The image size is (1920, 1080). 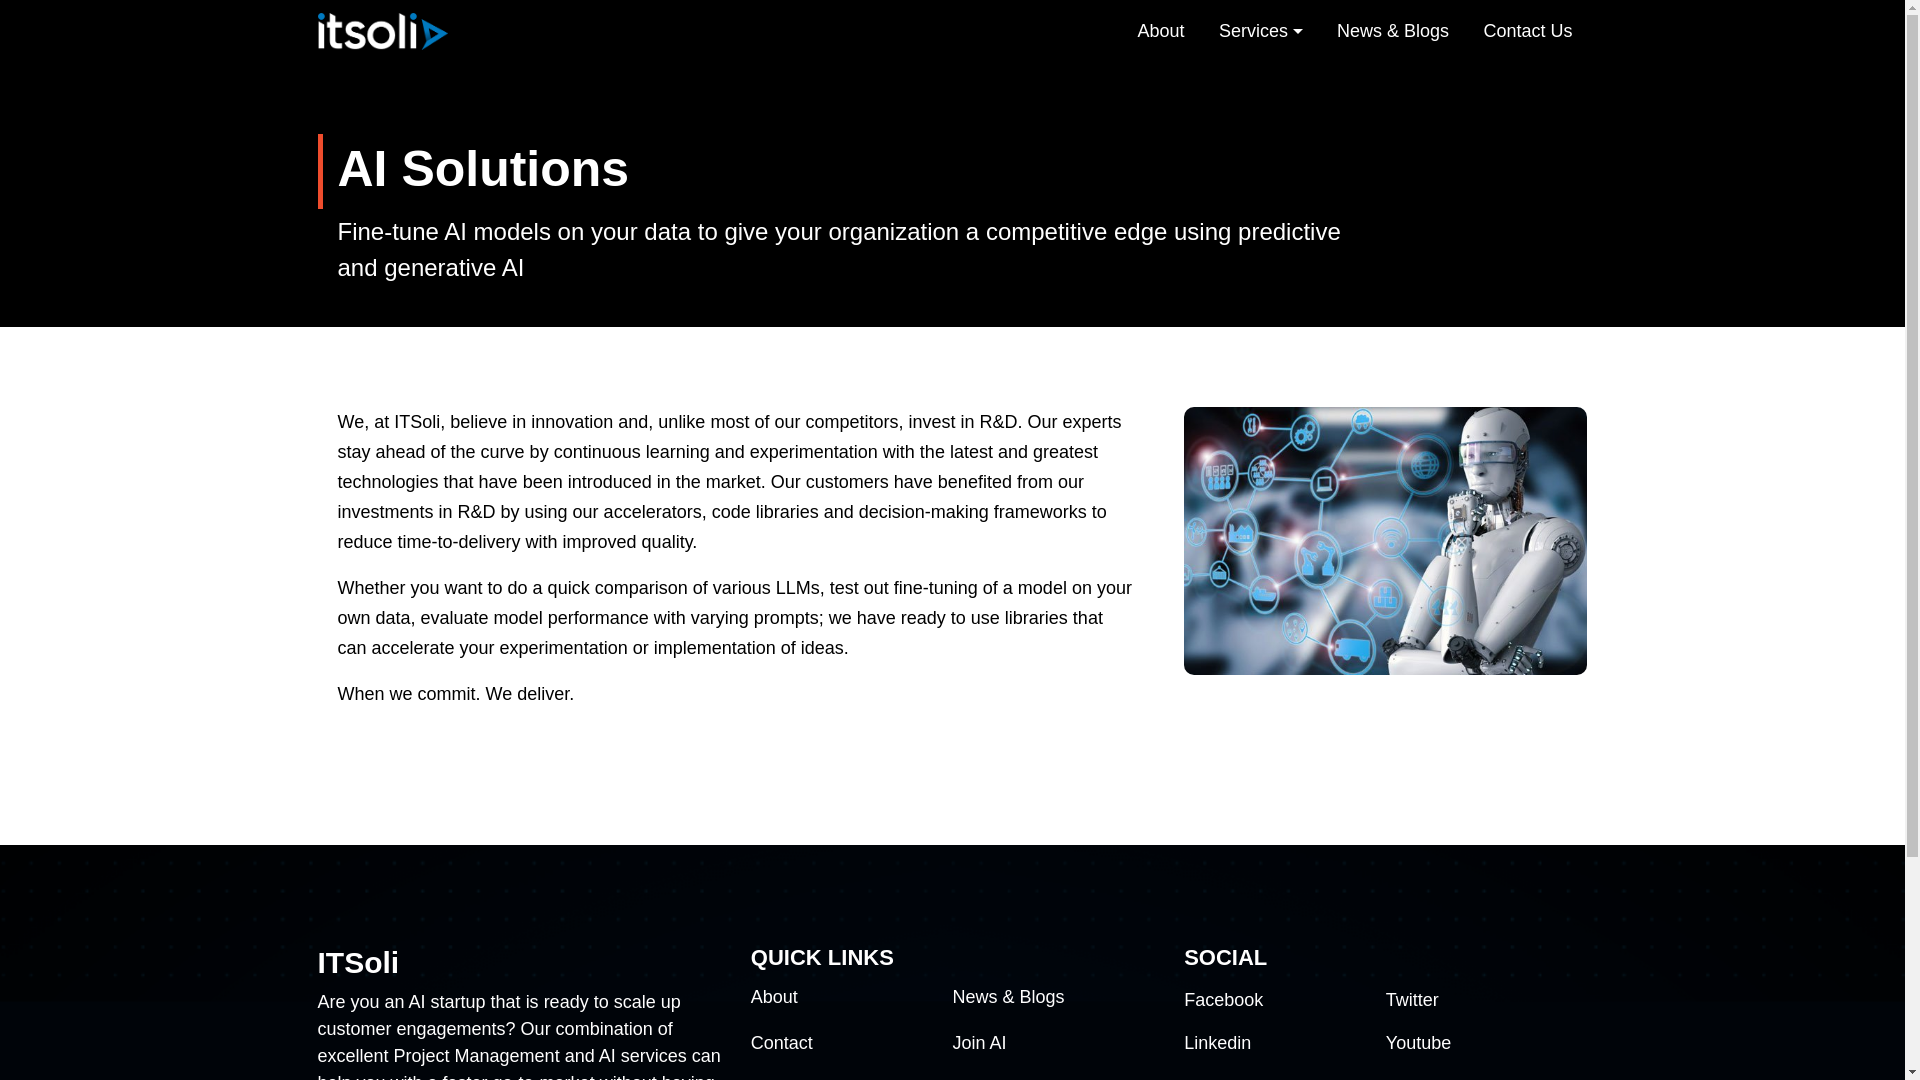 I want to click on Services, so click(x=1260, y=30).